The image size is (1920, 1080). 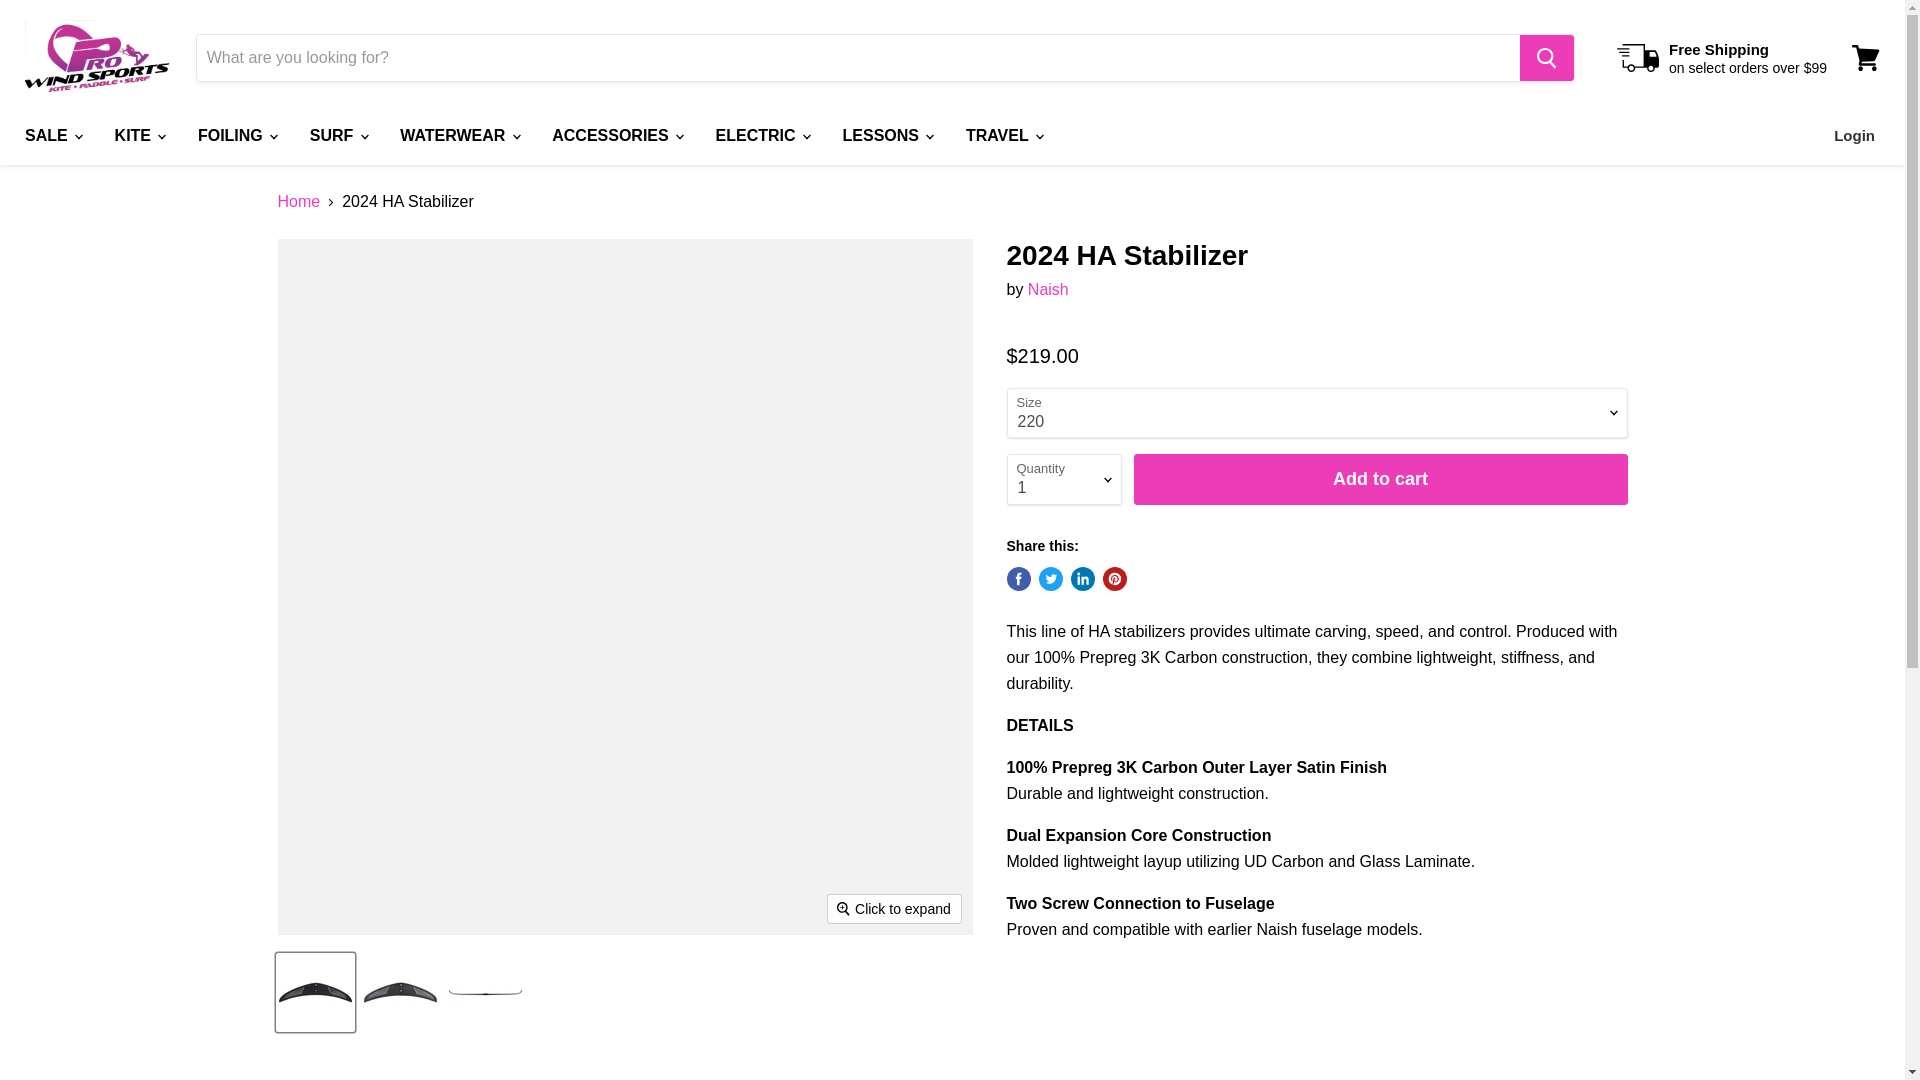 What do you see at coordinates (138, 135) in the screenshot?
I see `KITE` at bounding box center [138, 135].